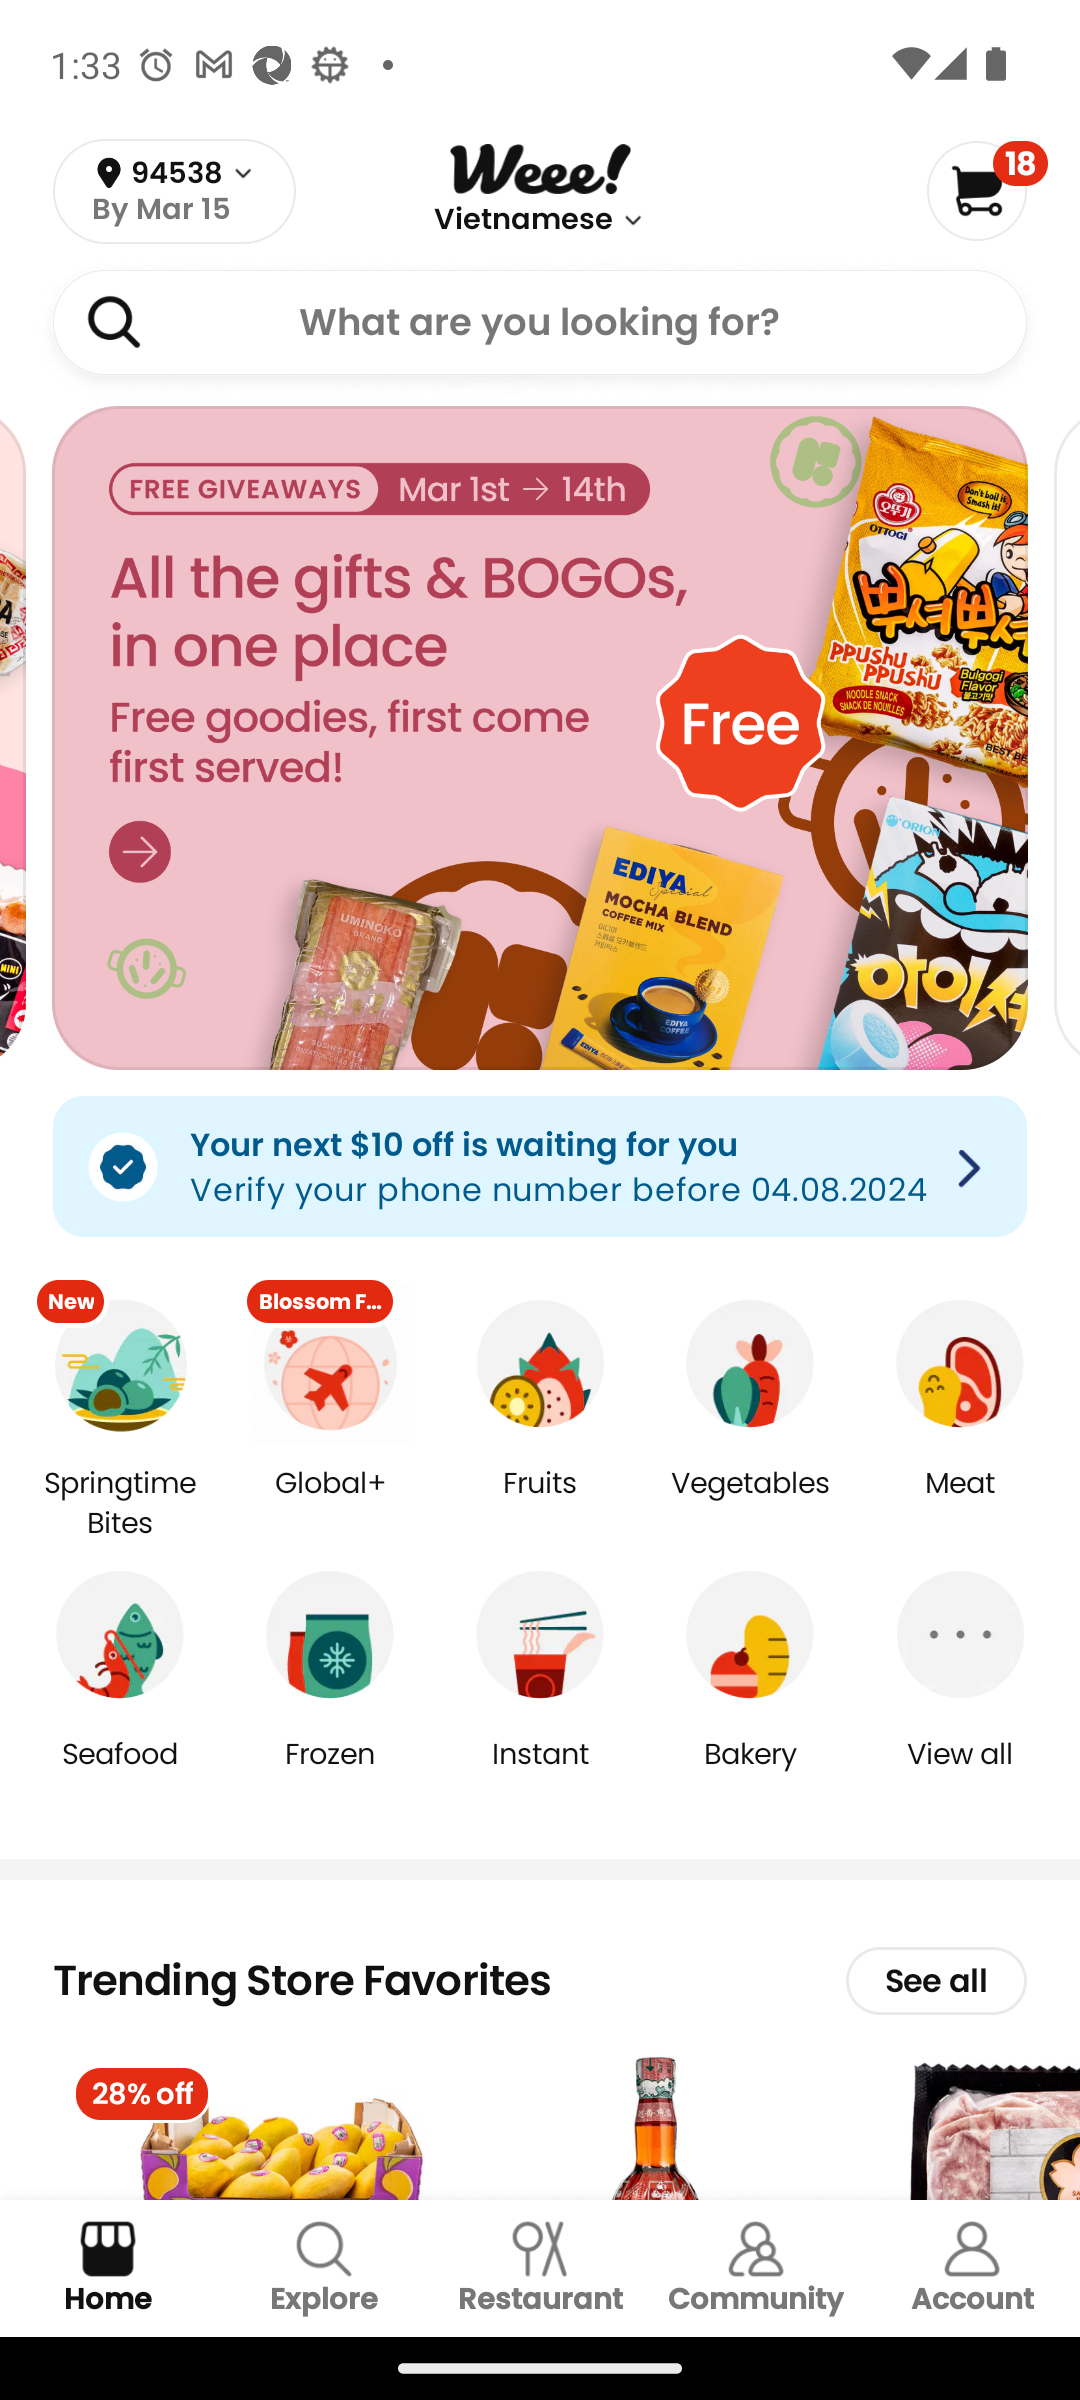 This screenshot has height=2400, width=1080. Describe the element at coordinates (120, 1774) in the screenshot. I see `Seafood` at that location.